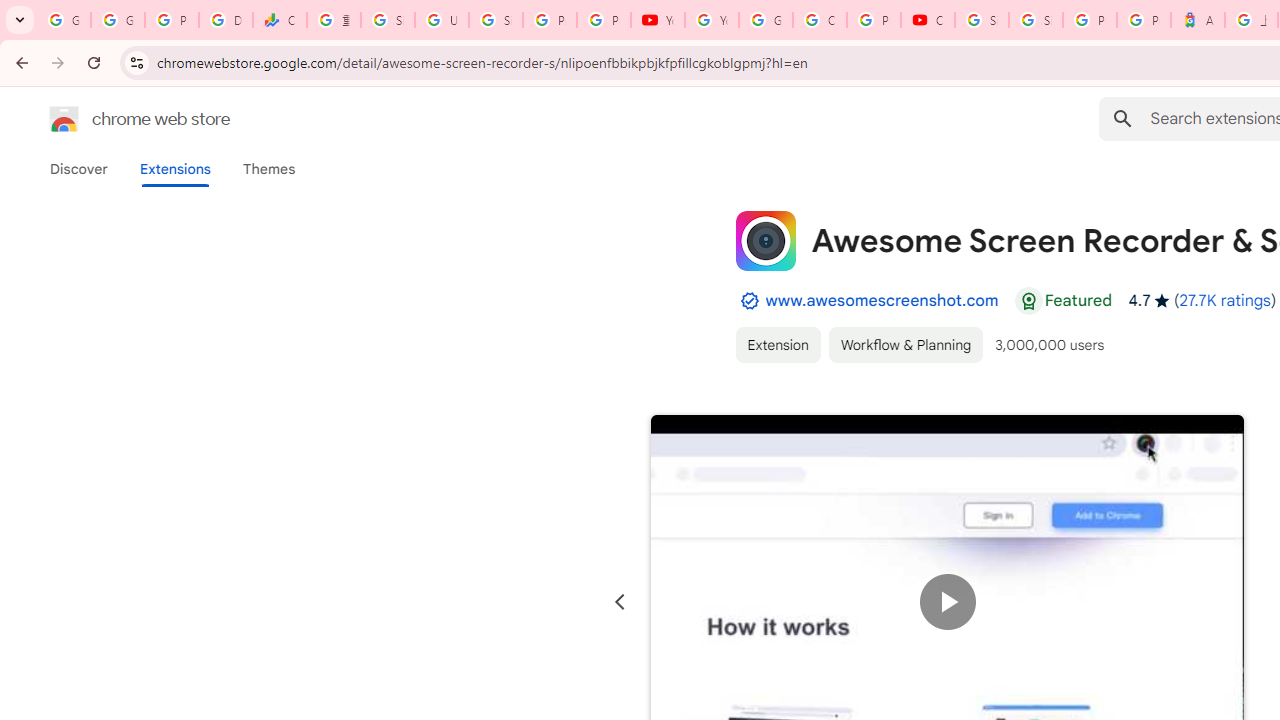  Describe the element at coordinates (280, 20) in the screenshot. I see `Currencies - Google Finance` at that location.